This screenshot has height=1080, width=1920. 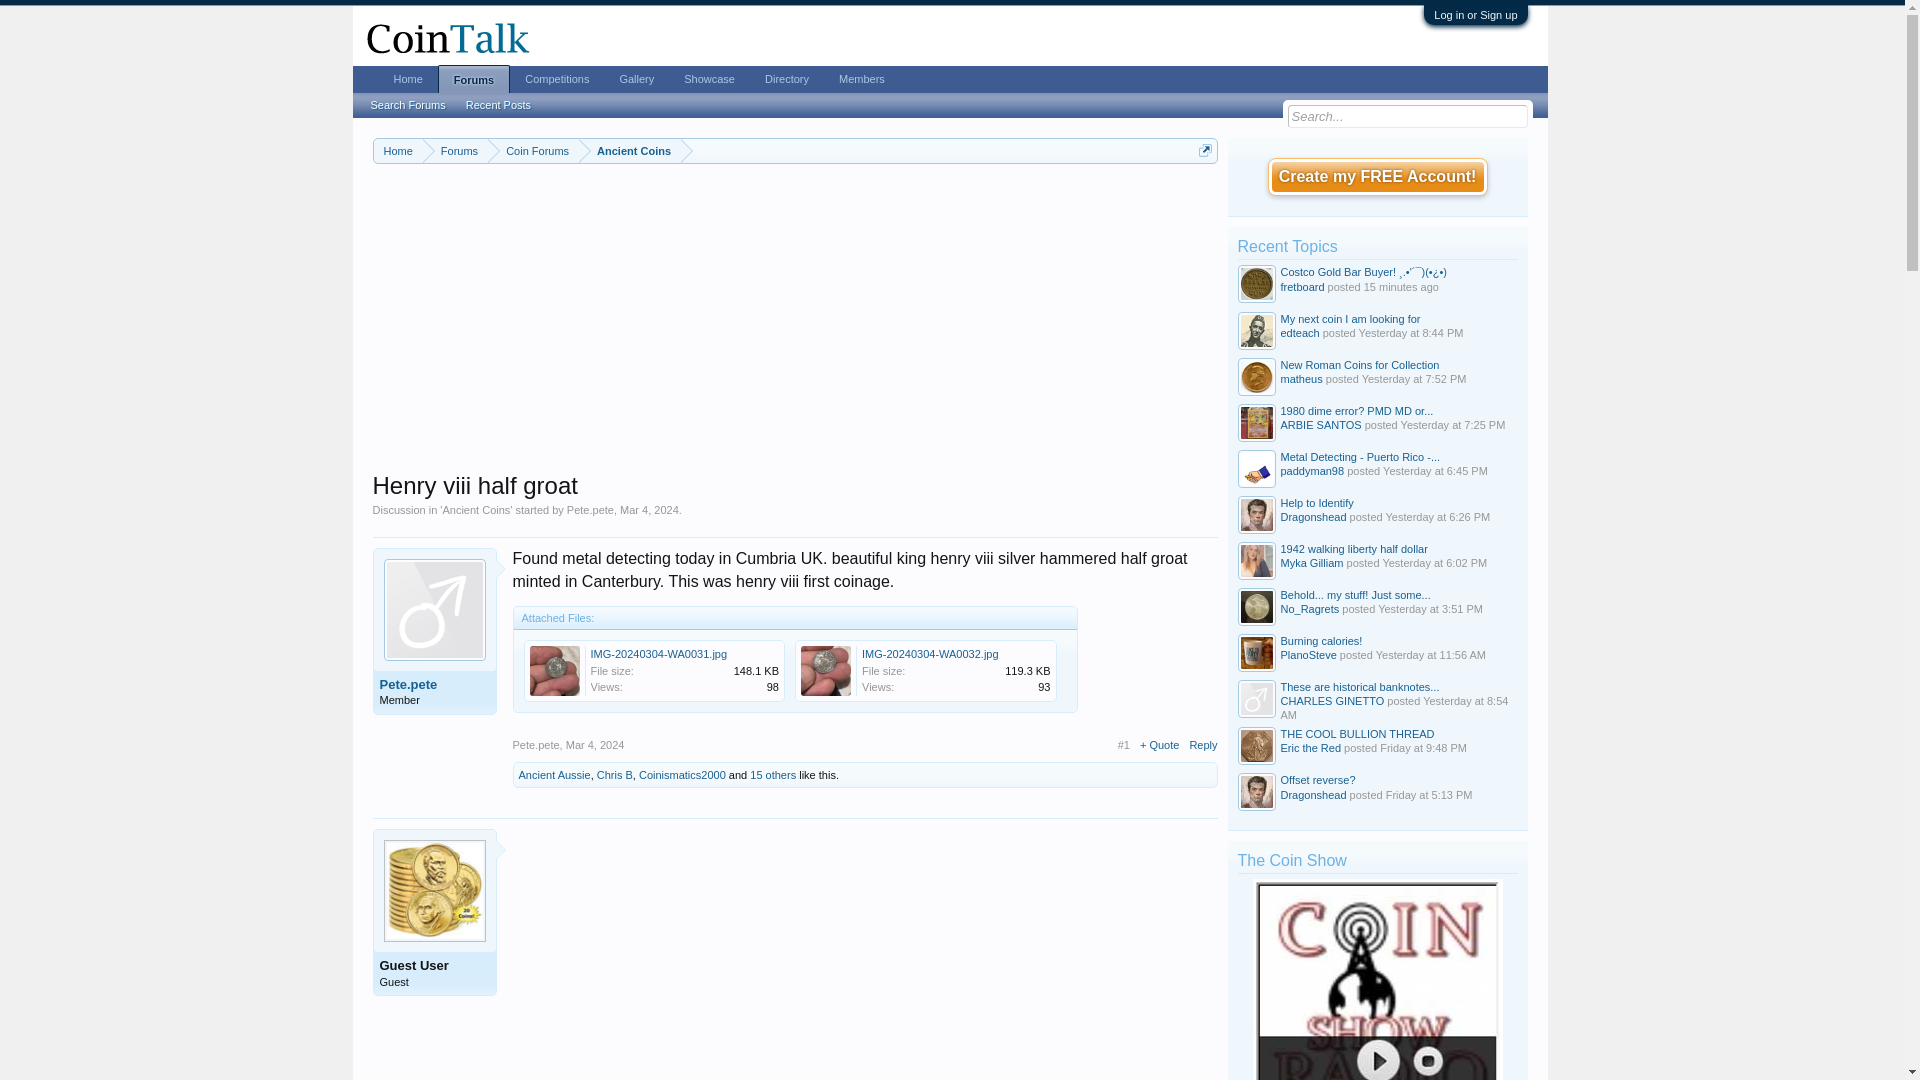 I want to click on Permalink, so click(x=596, y=744).